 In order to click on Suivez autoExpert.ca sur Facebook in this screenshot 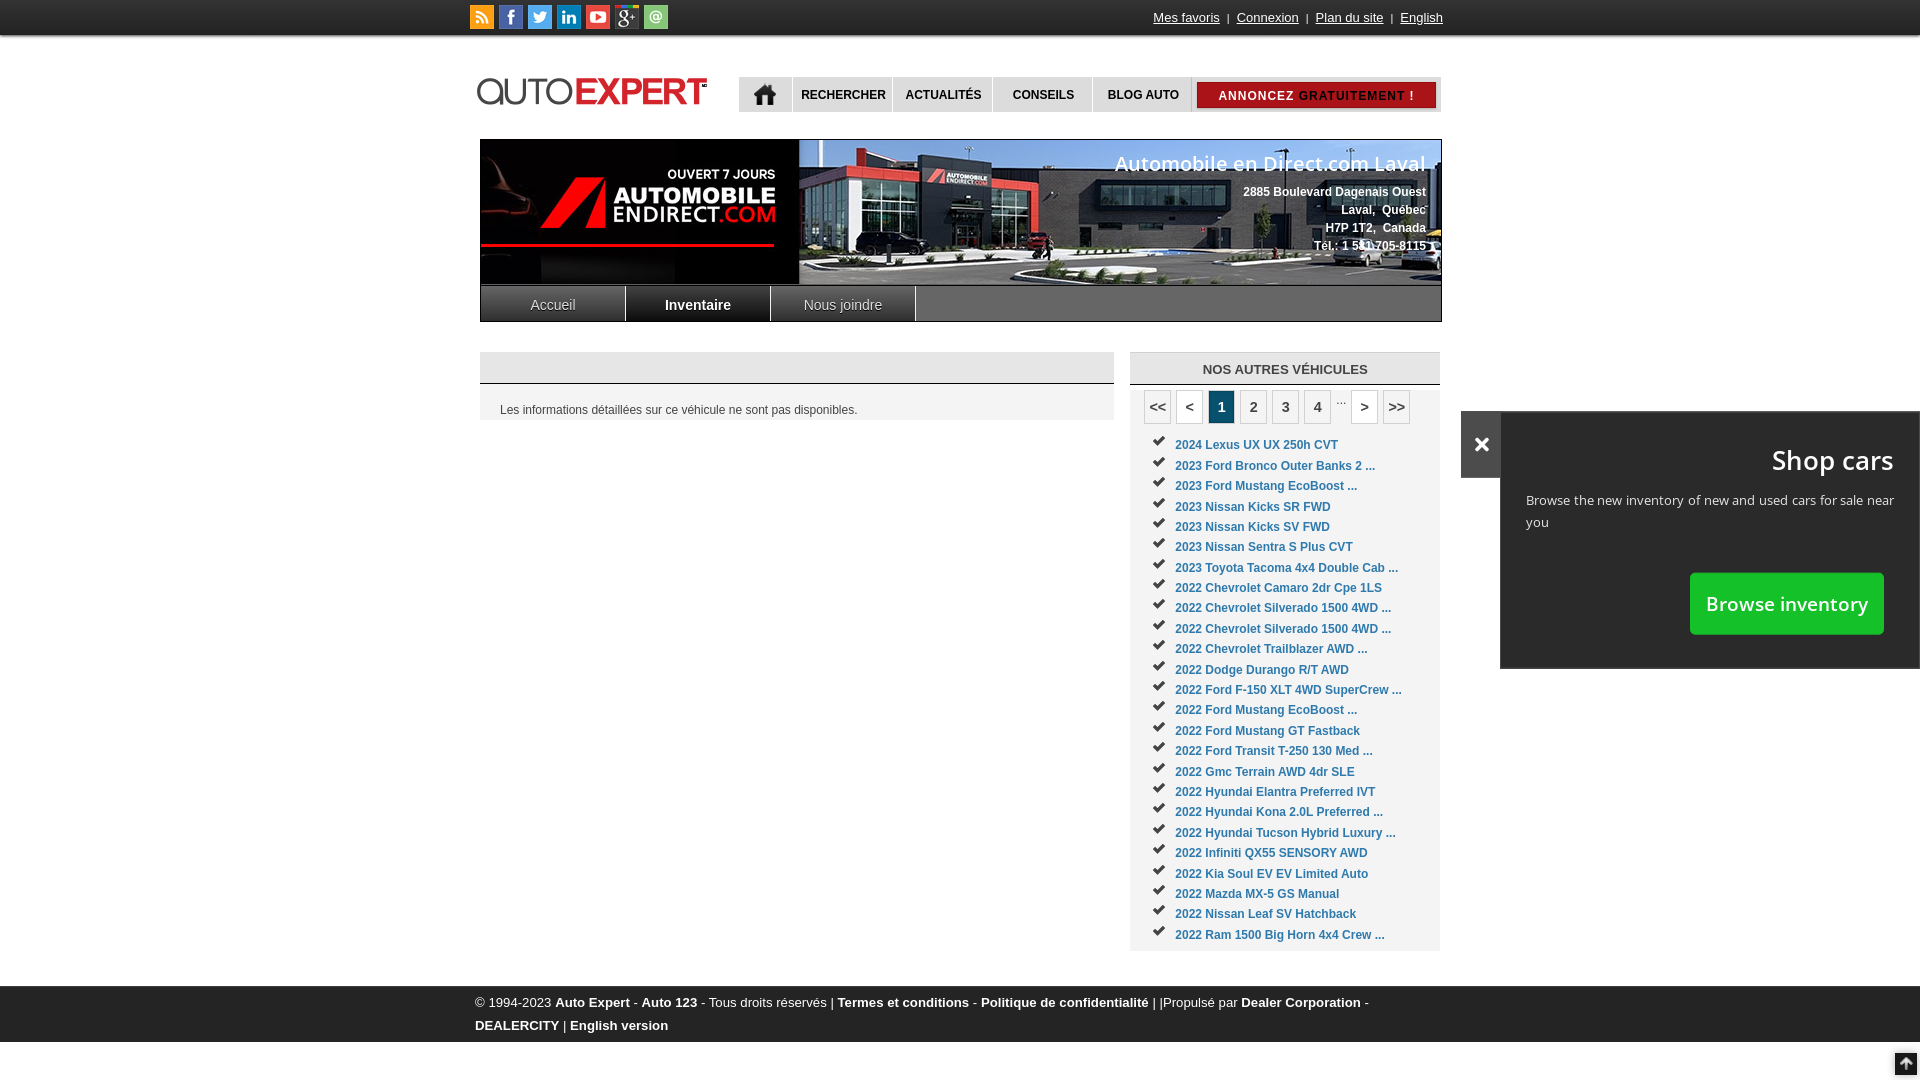, I will do `click(511, 25)`.